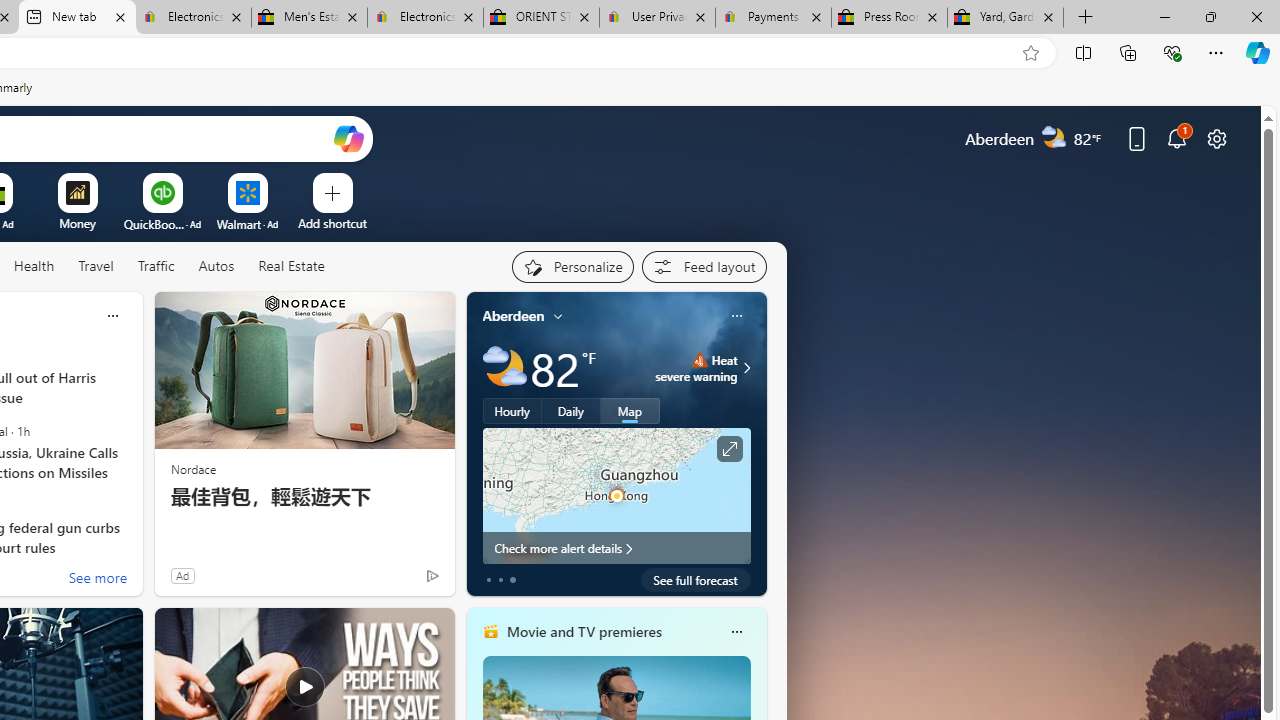 The width and height of the screenshot is (1280, 720). What do you see at coordinates (696, 368) in the screenshot?
I see `Heat - Severe Heat severe warning` at bounding box center [696, 368].